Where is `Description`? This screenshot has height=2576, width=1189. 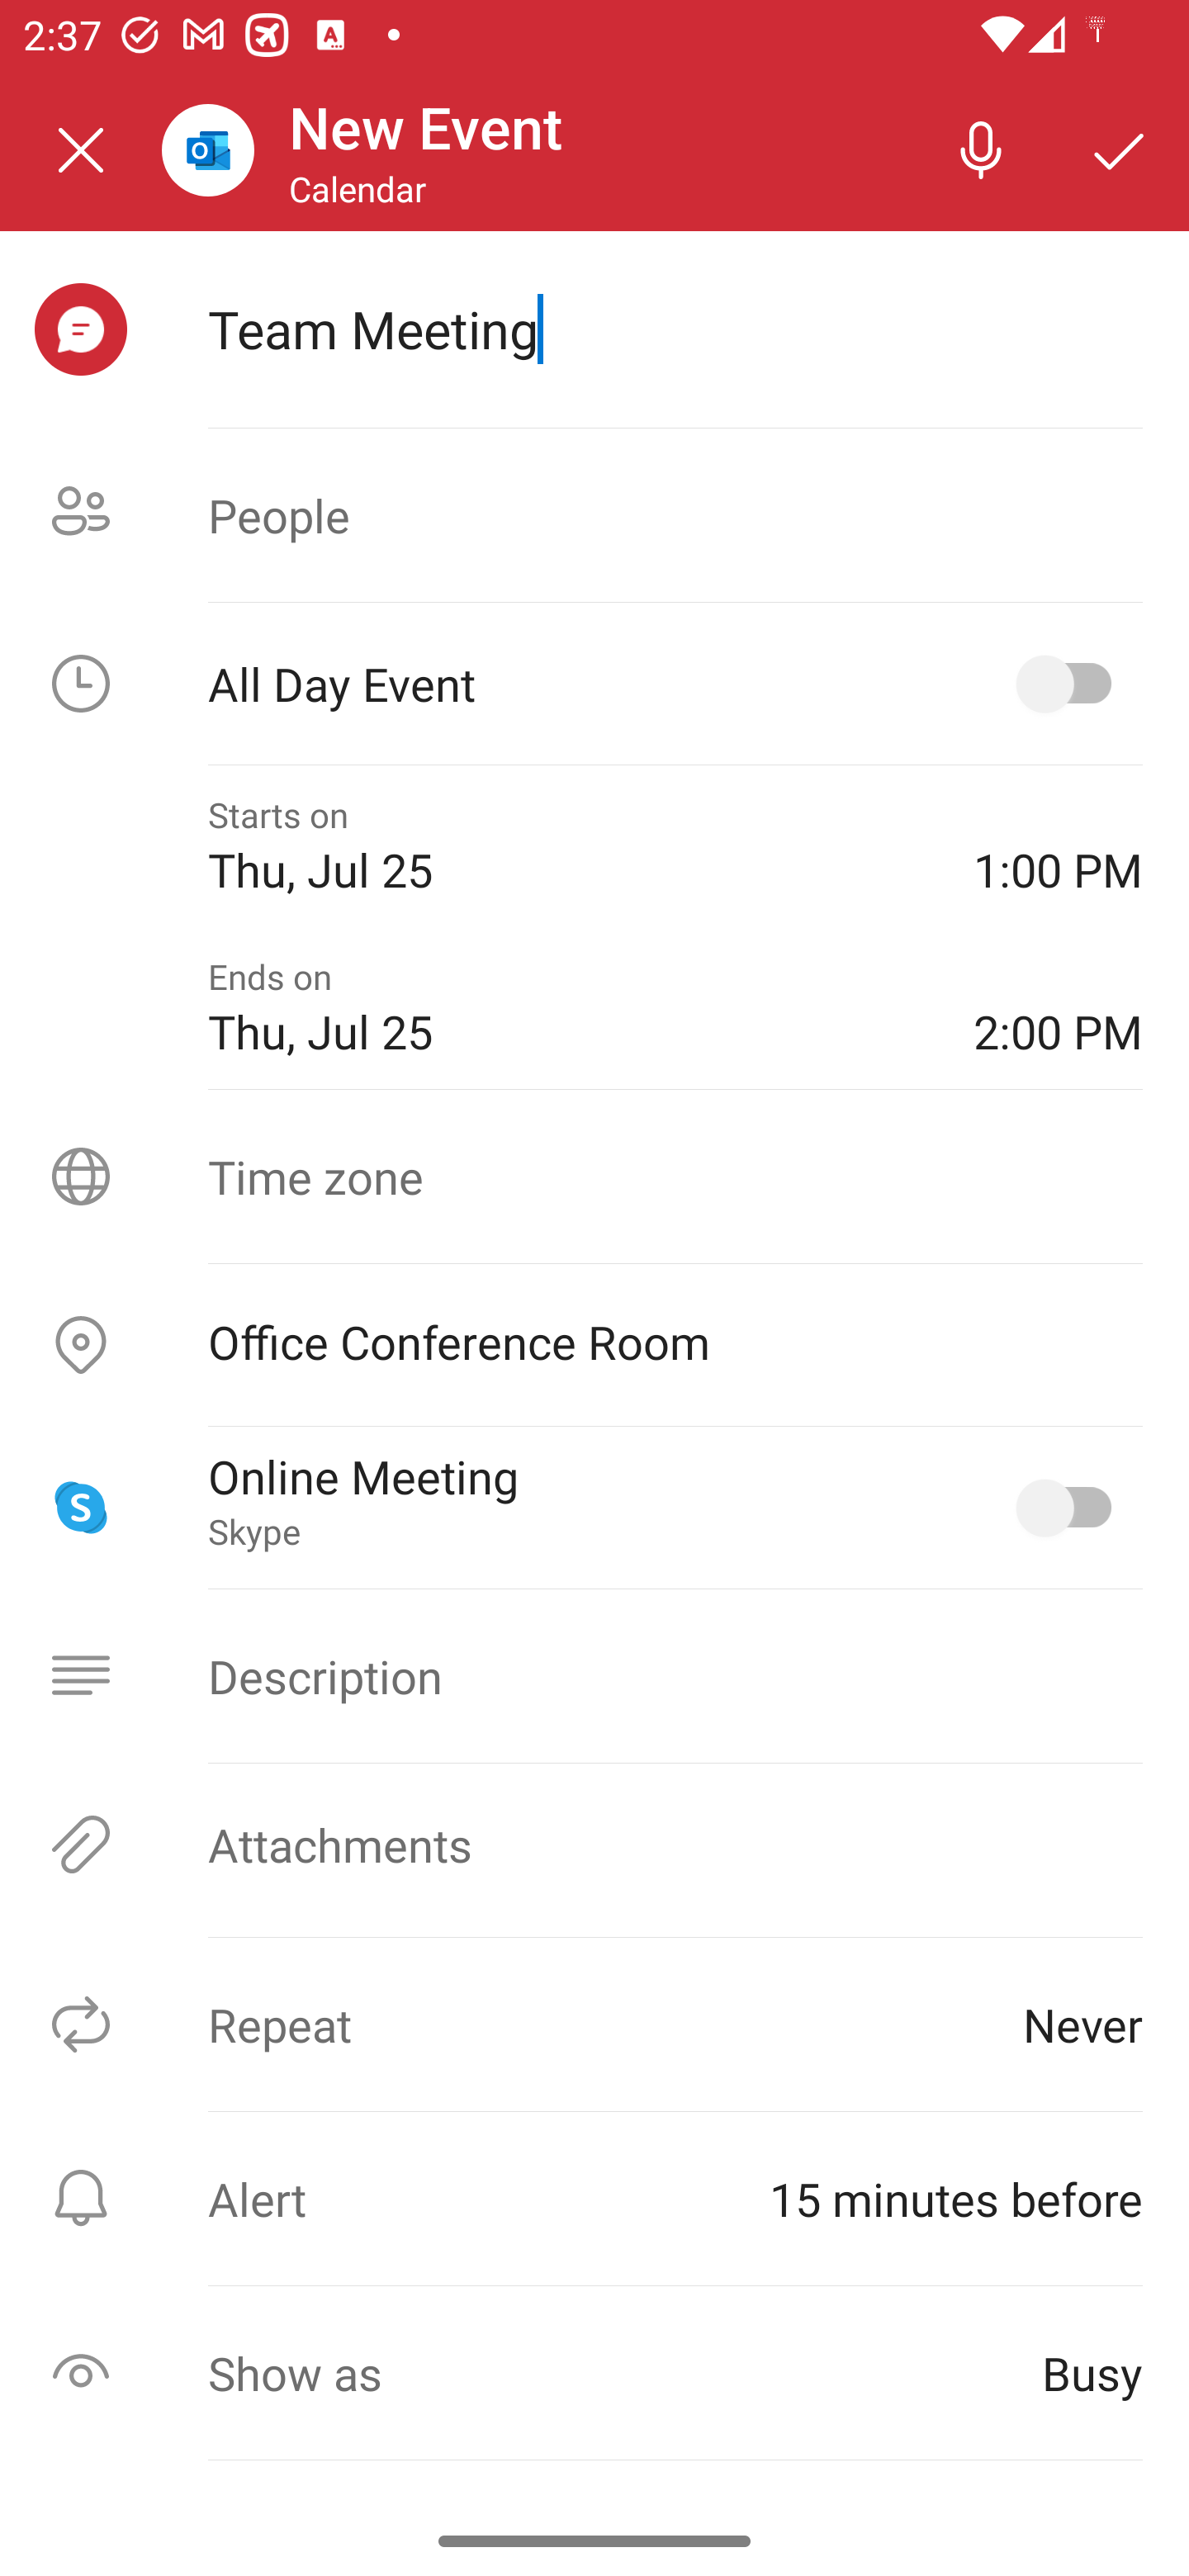 Description is located at coordinates (594, 1676).